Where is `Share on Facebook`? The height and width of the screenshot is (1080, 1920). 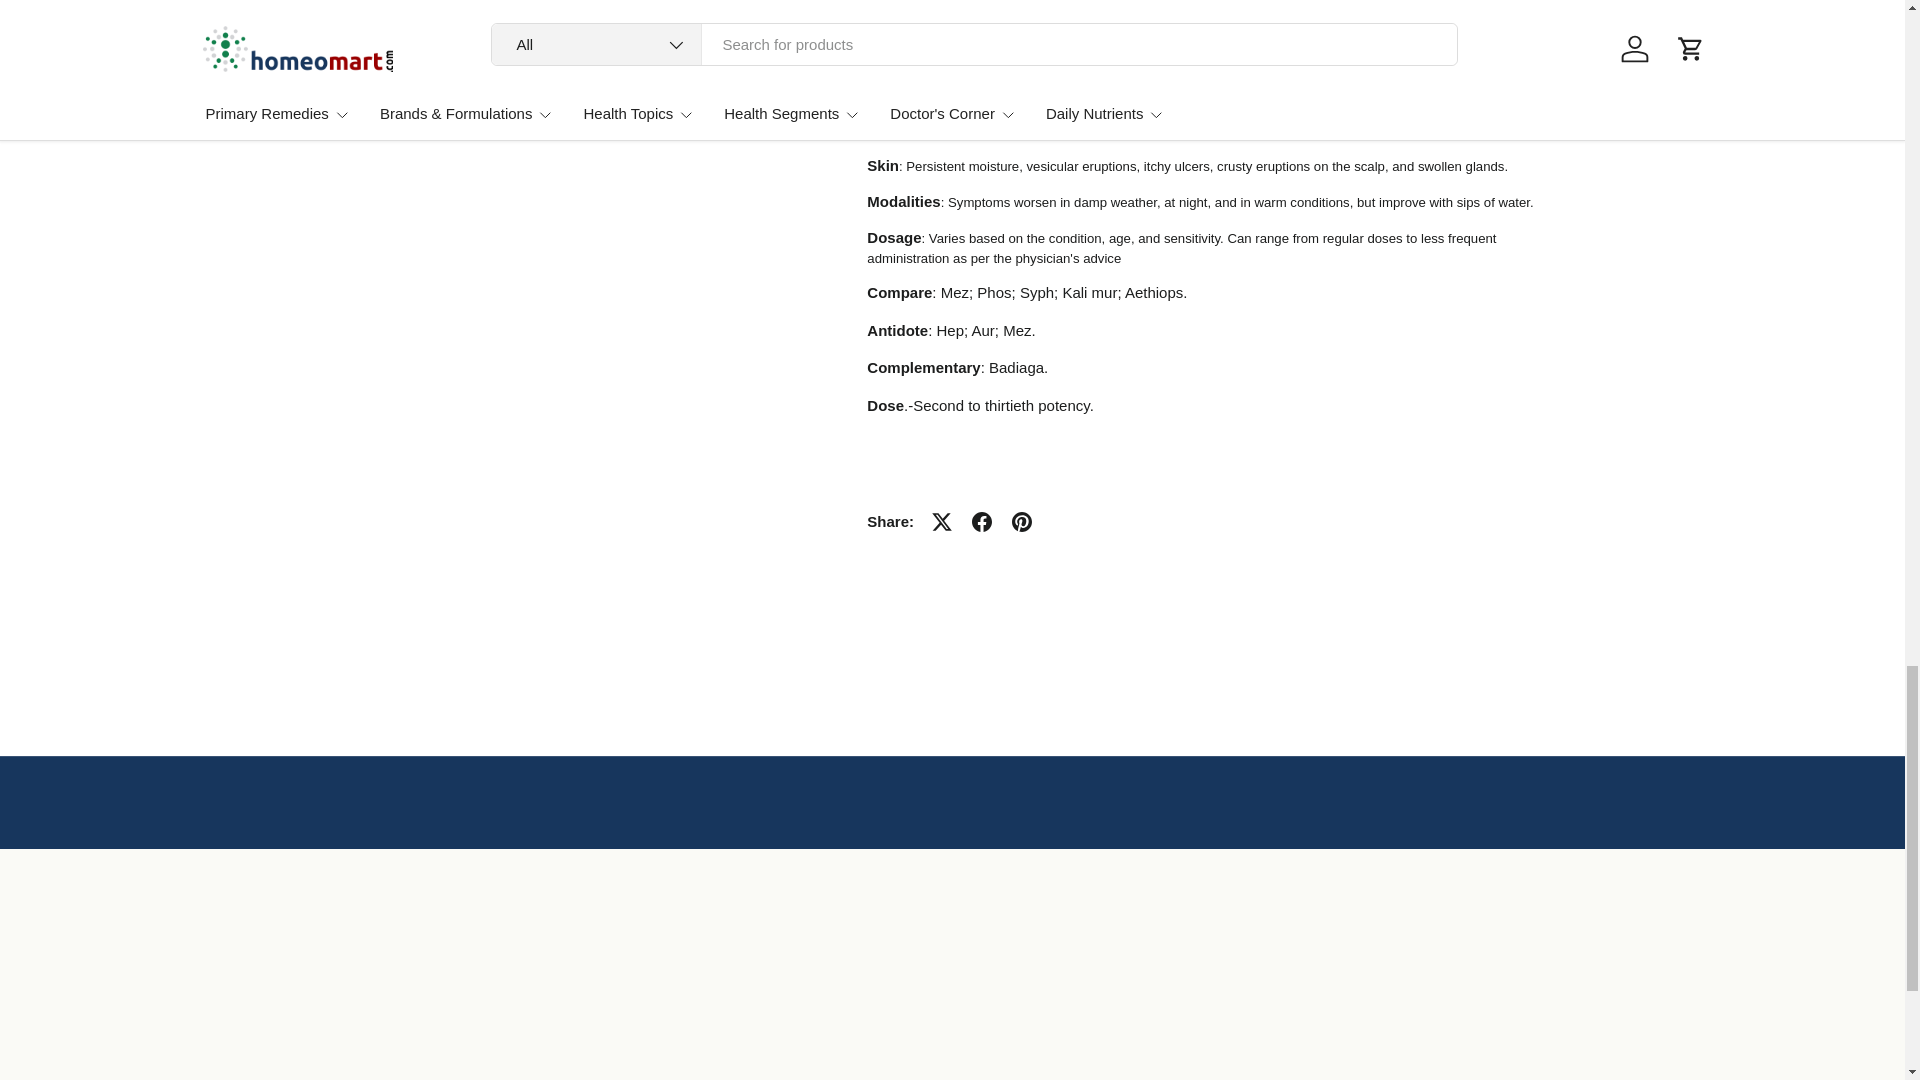
Share on Facebook is located at coordinates (982, 522).